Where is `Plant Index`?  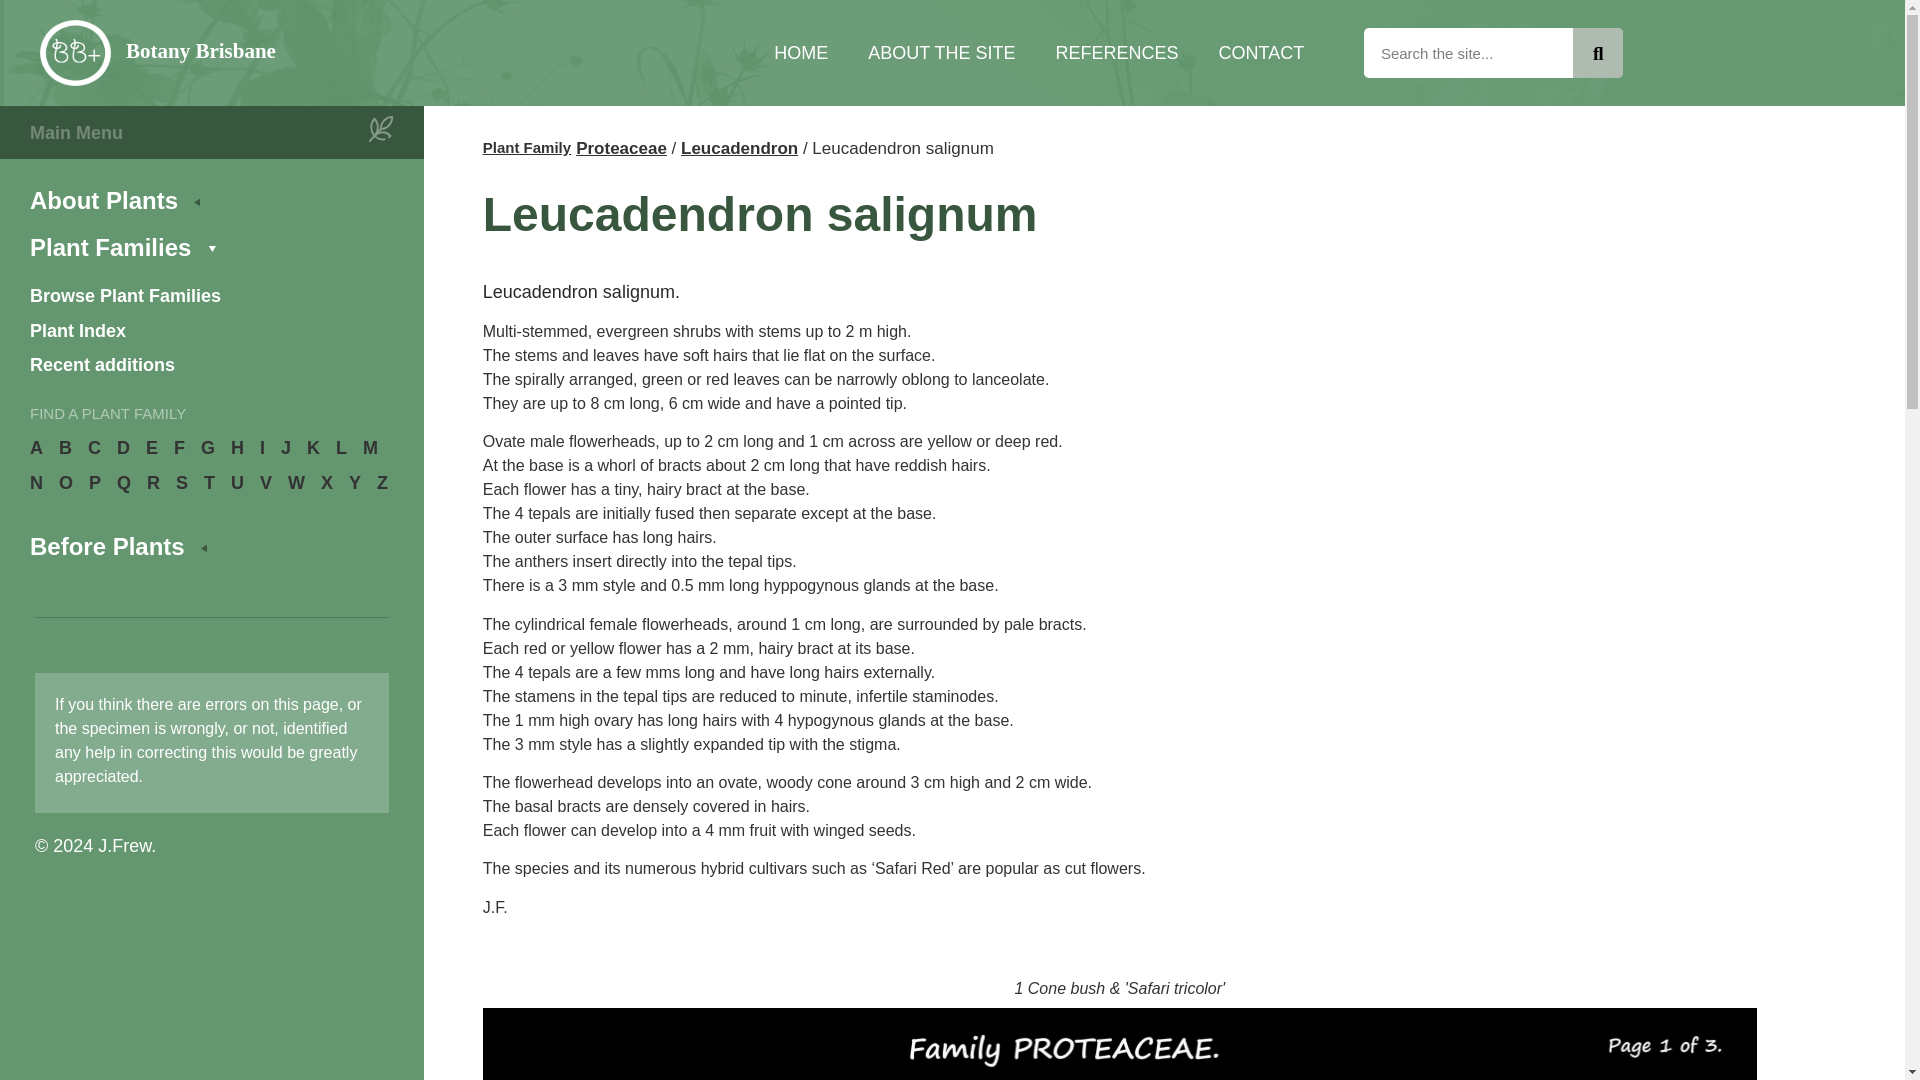 Plant Index is located at coordinates (210, 330).